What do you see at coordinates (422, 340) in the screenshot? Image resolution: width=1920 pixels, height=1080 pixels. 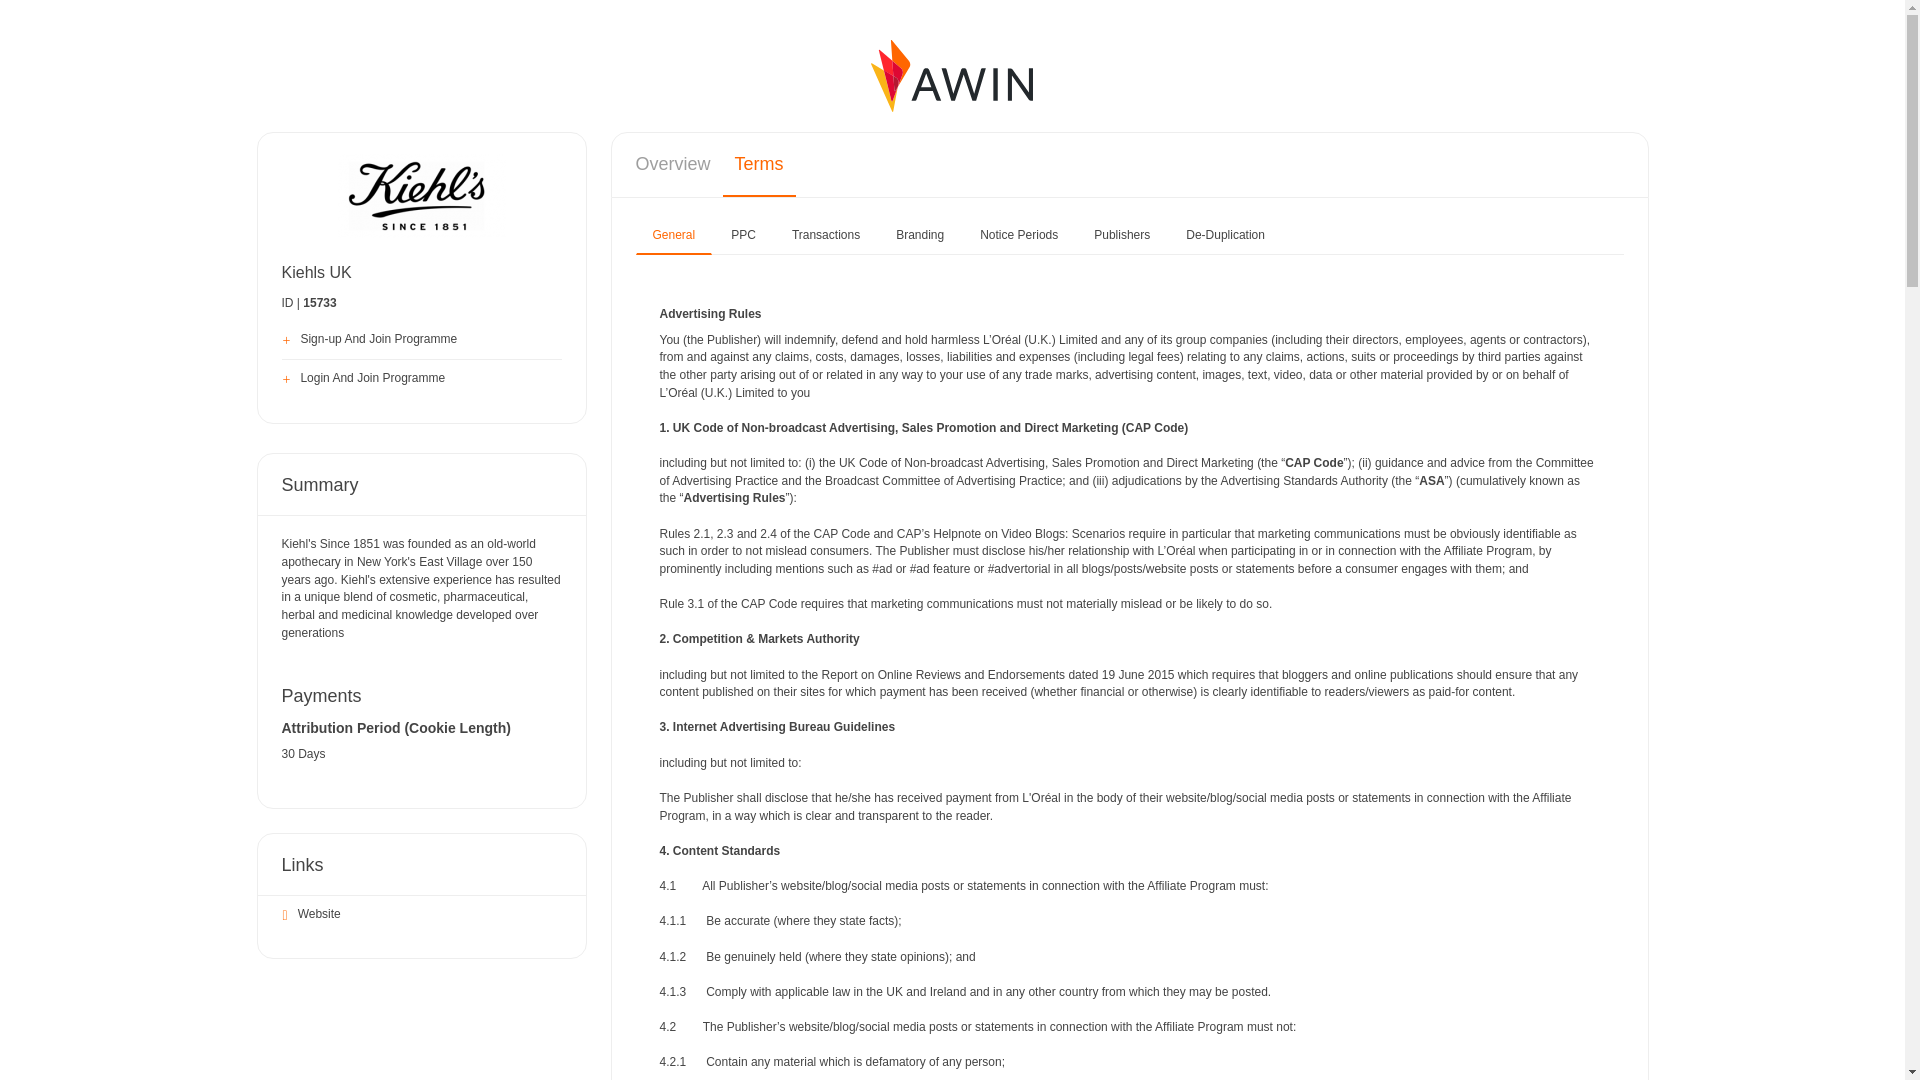 I see `Sign-up And Join Programme` at bounding box center [422, 340].